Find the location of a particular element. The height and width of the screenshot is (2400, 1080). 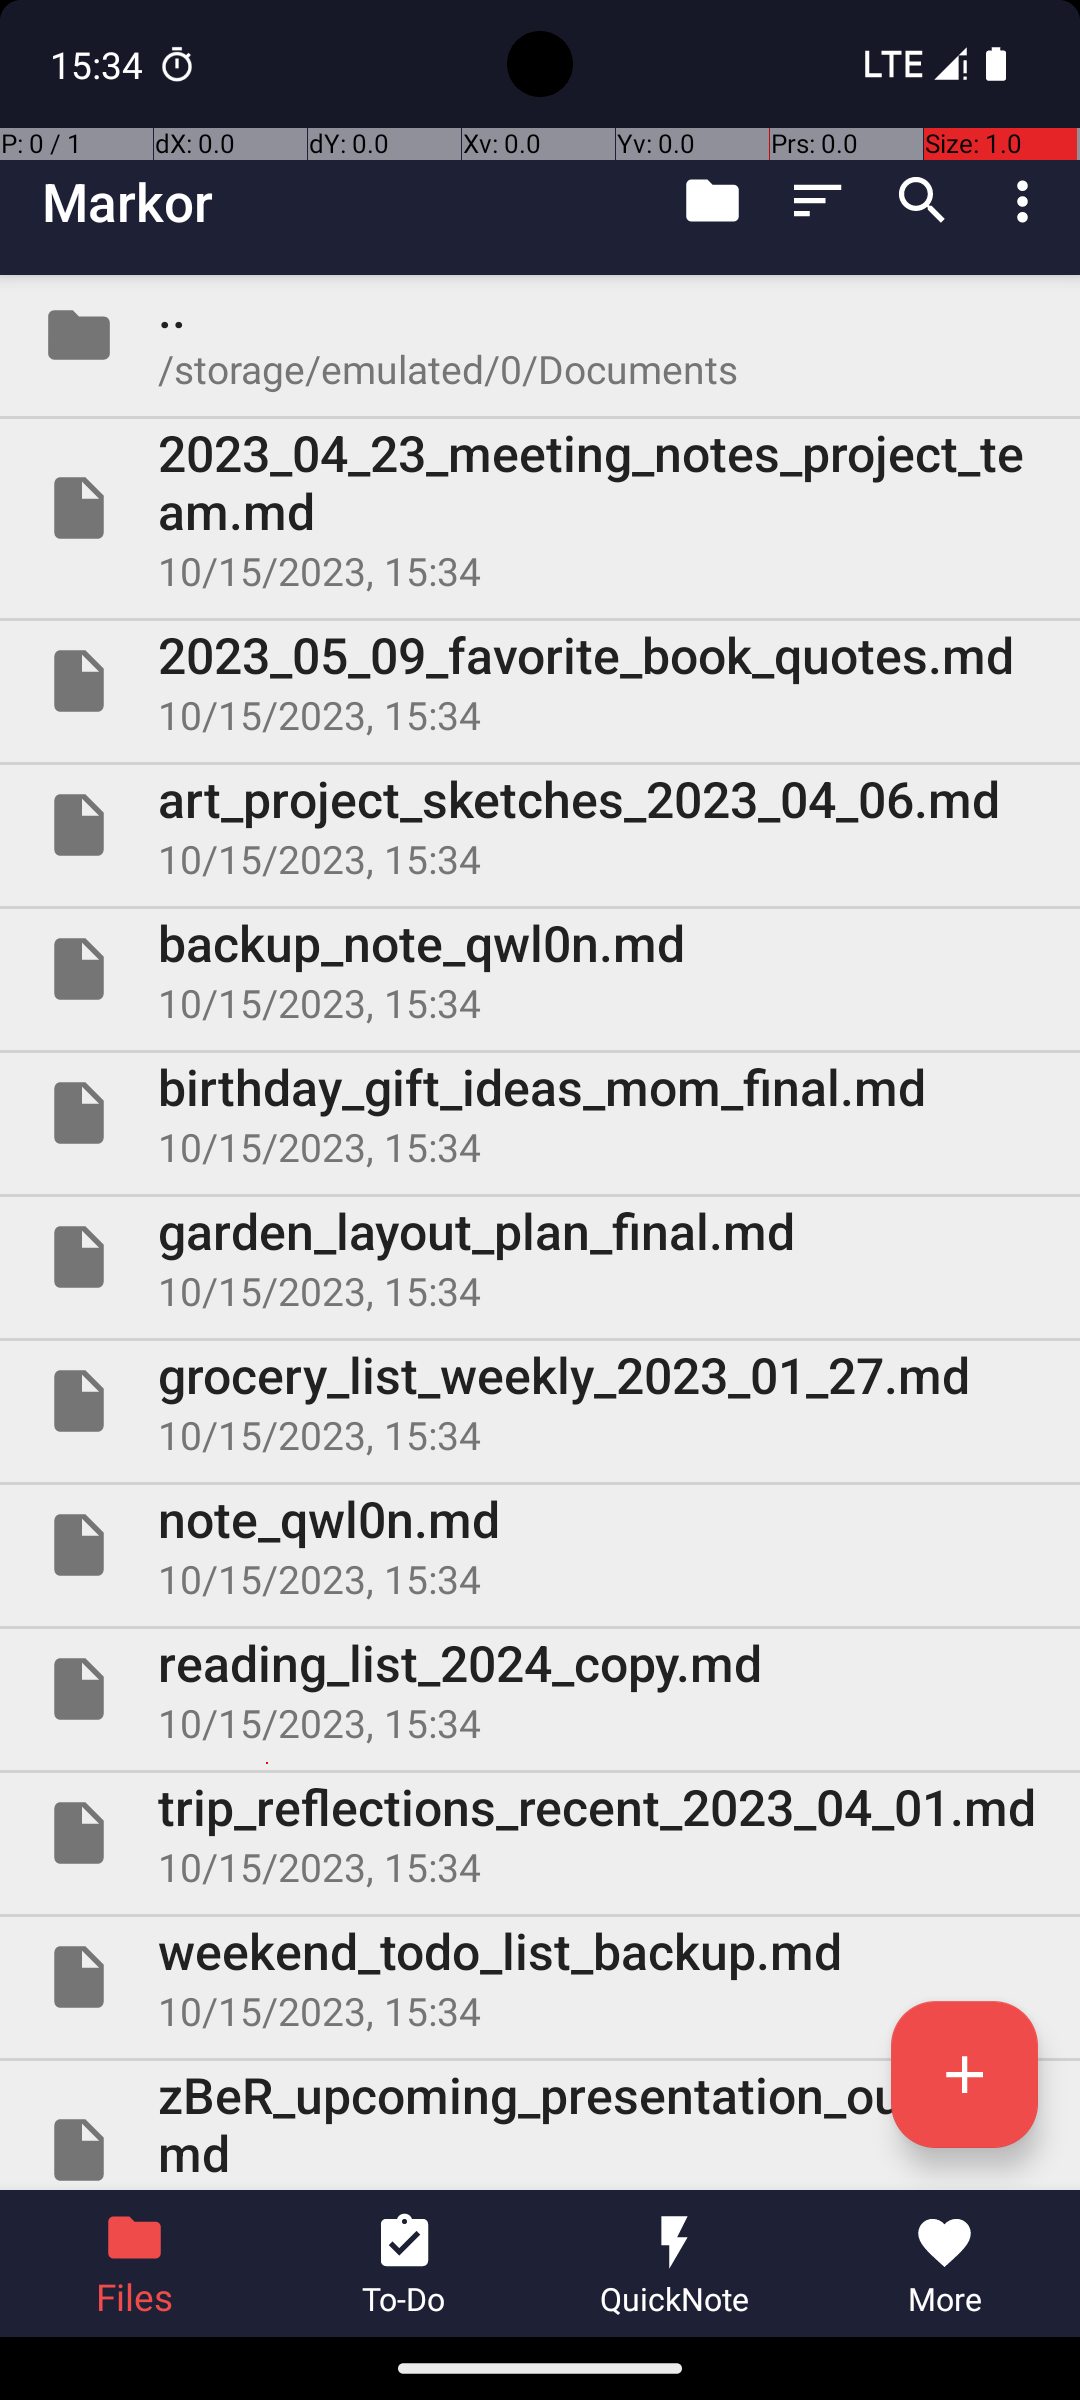

File reading_list_2024_copy.md  is located at coordinates (540, 1689).